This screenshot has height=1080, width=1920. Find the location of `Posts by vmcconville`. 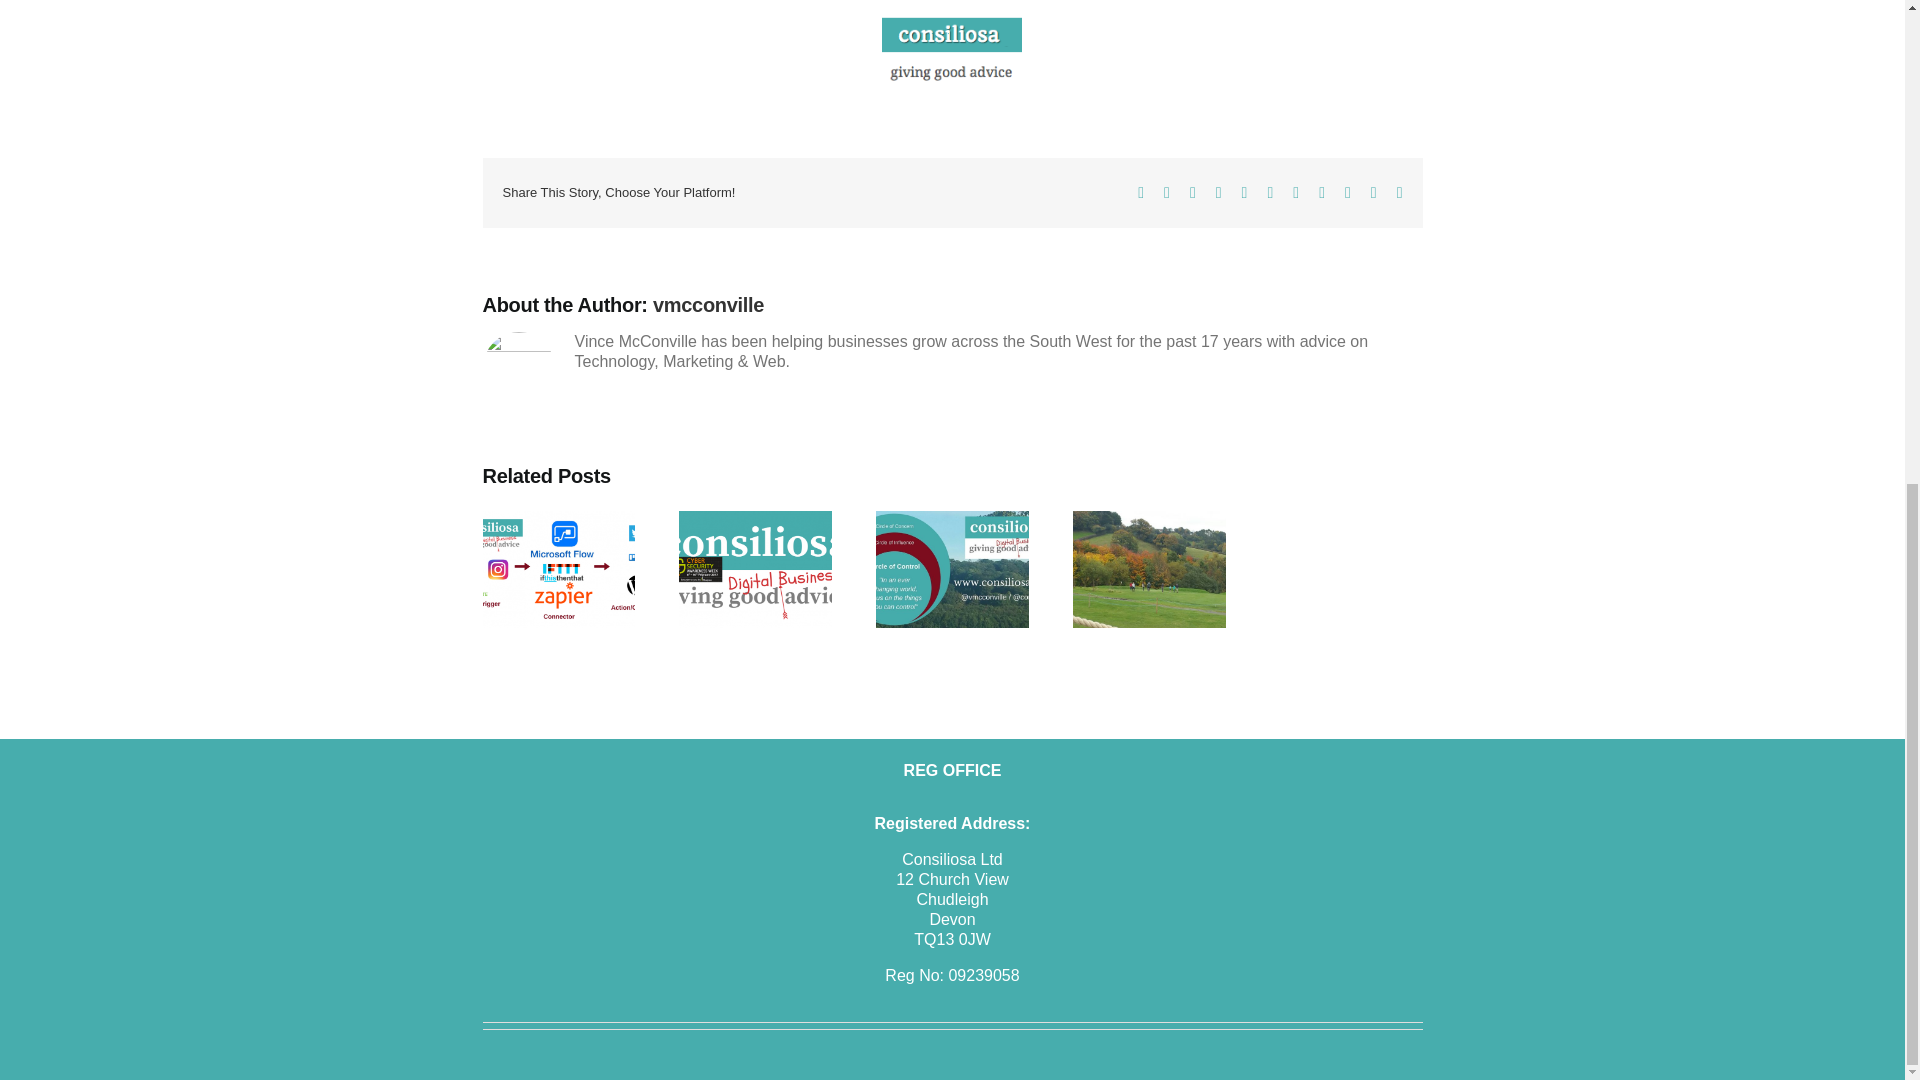

Posts by vmcconville is located at coordinates (530, 83).